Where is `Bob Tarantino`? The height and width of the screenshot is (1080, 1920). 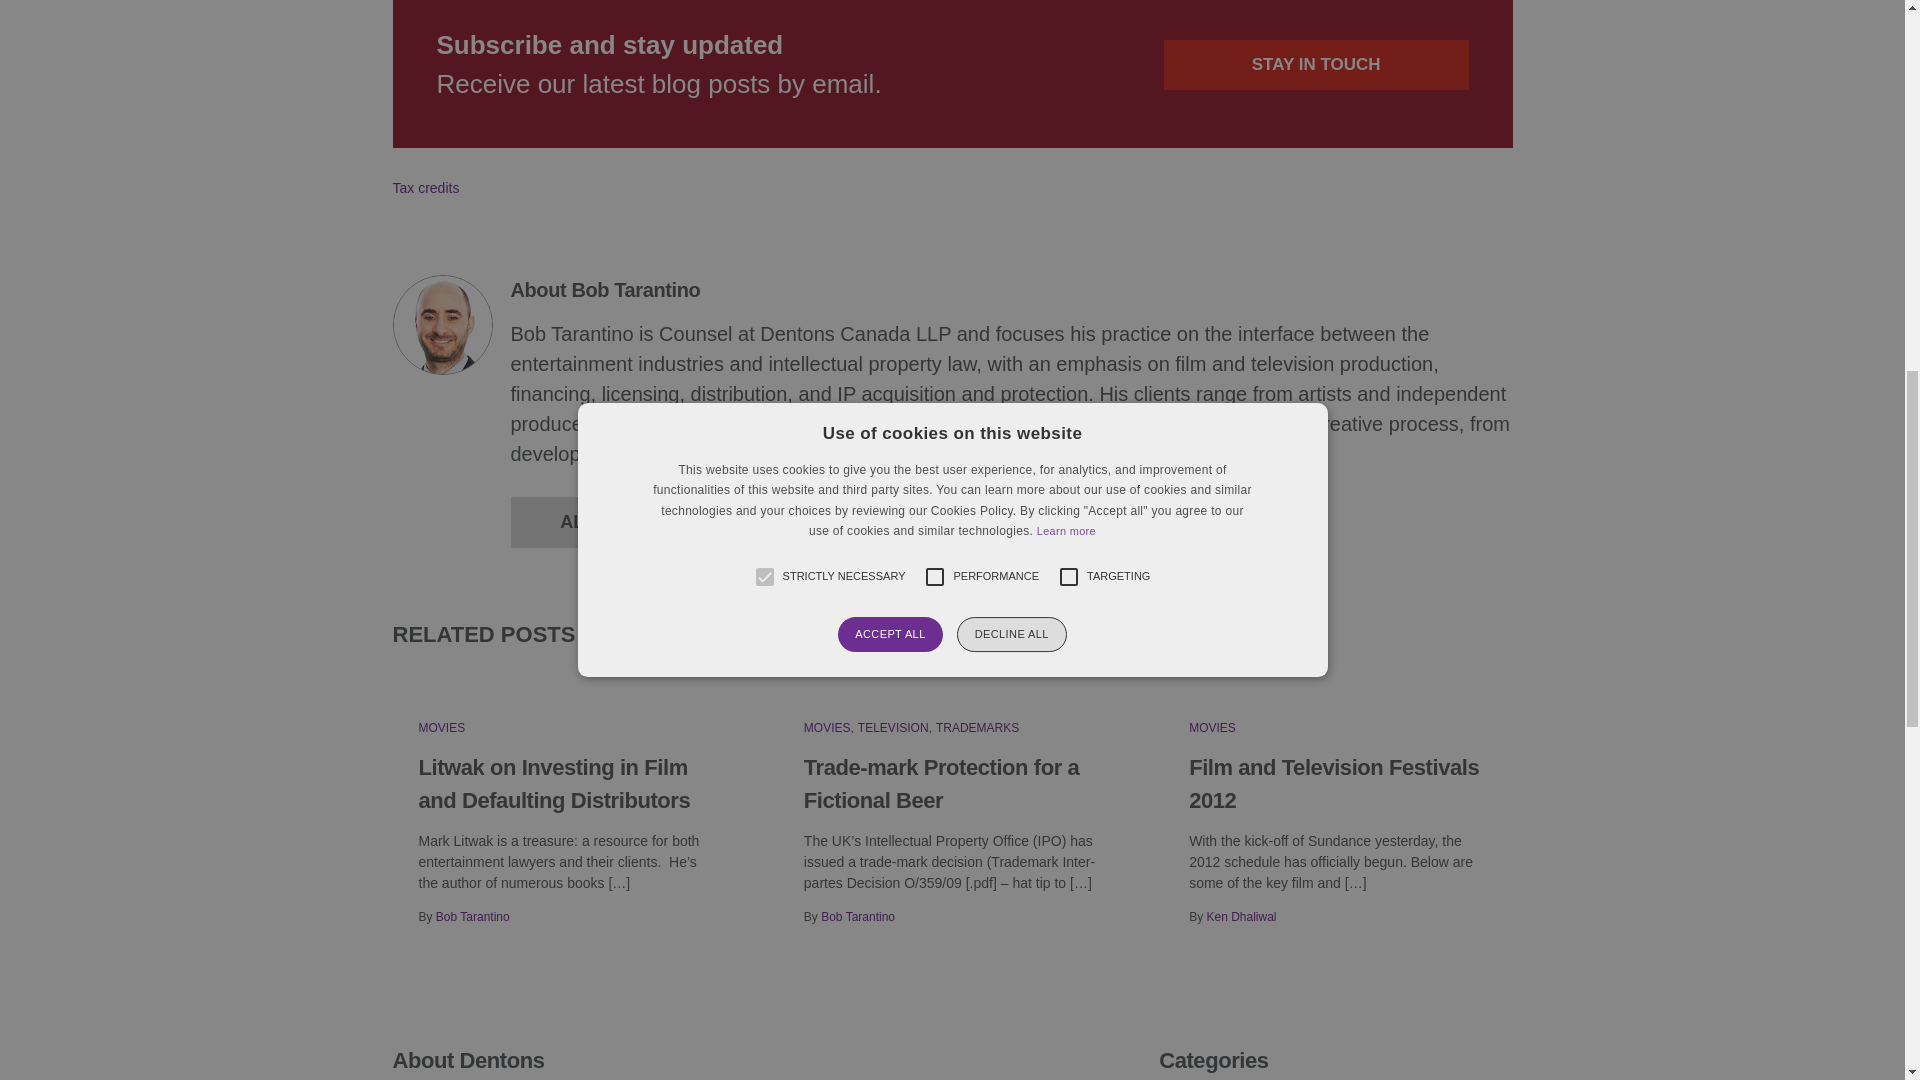
Bob Tarantino is located at coordinates (472, 917).